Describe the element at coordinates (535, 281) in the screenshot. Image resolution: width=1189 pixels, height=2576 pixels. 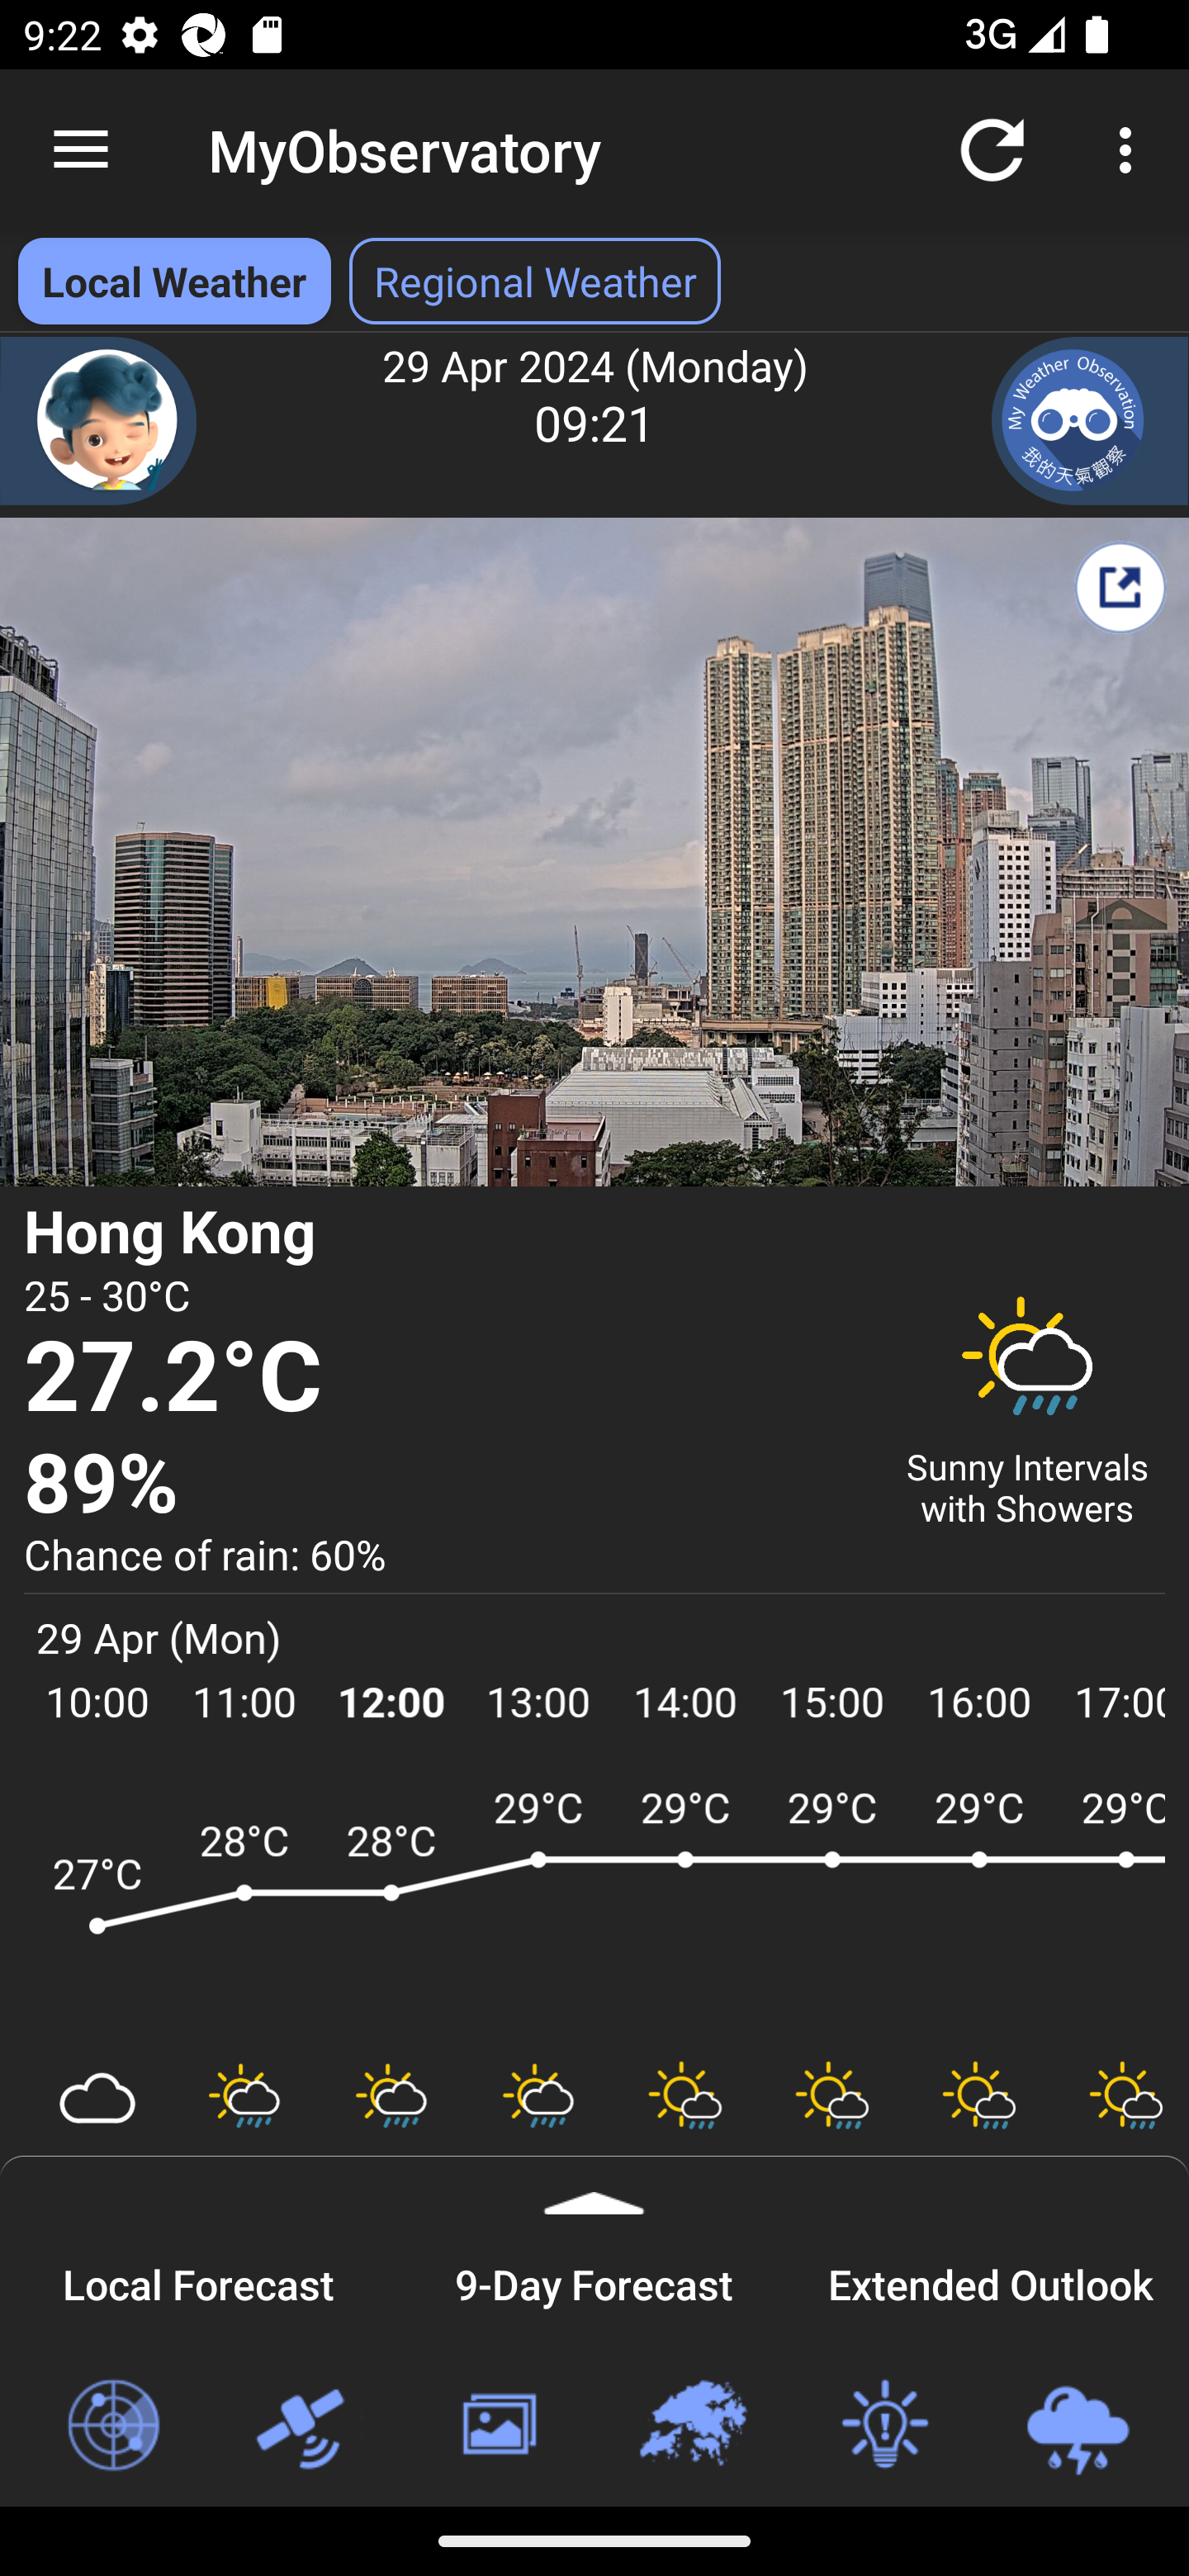
I see `Regional Weather Select Regional Weather` at that location.